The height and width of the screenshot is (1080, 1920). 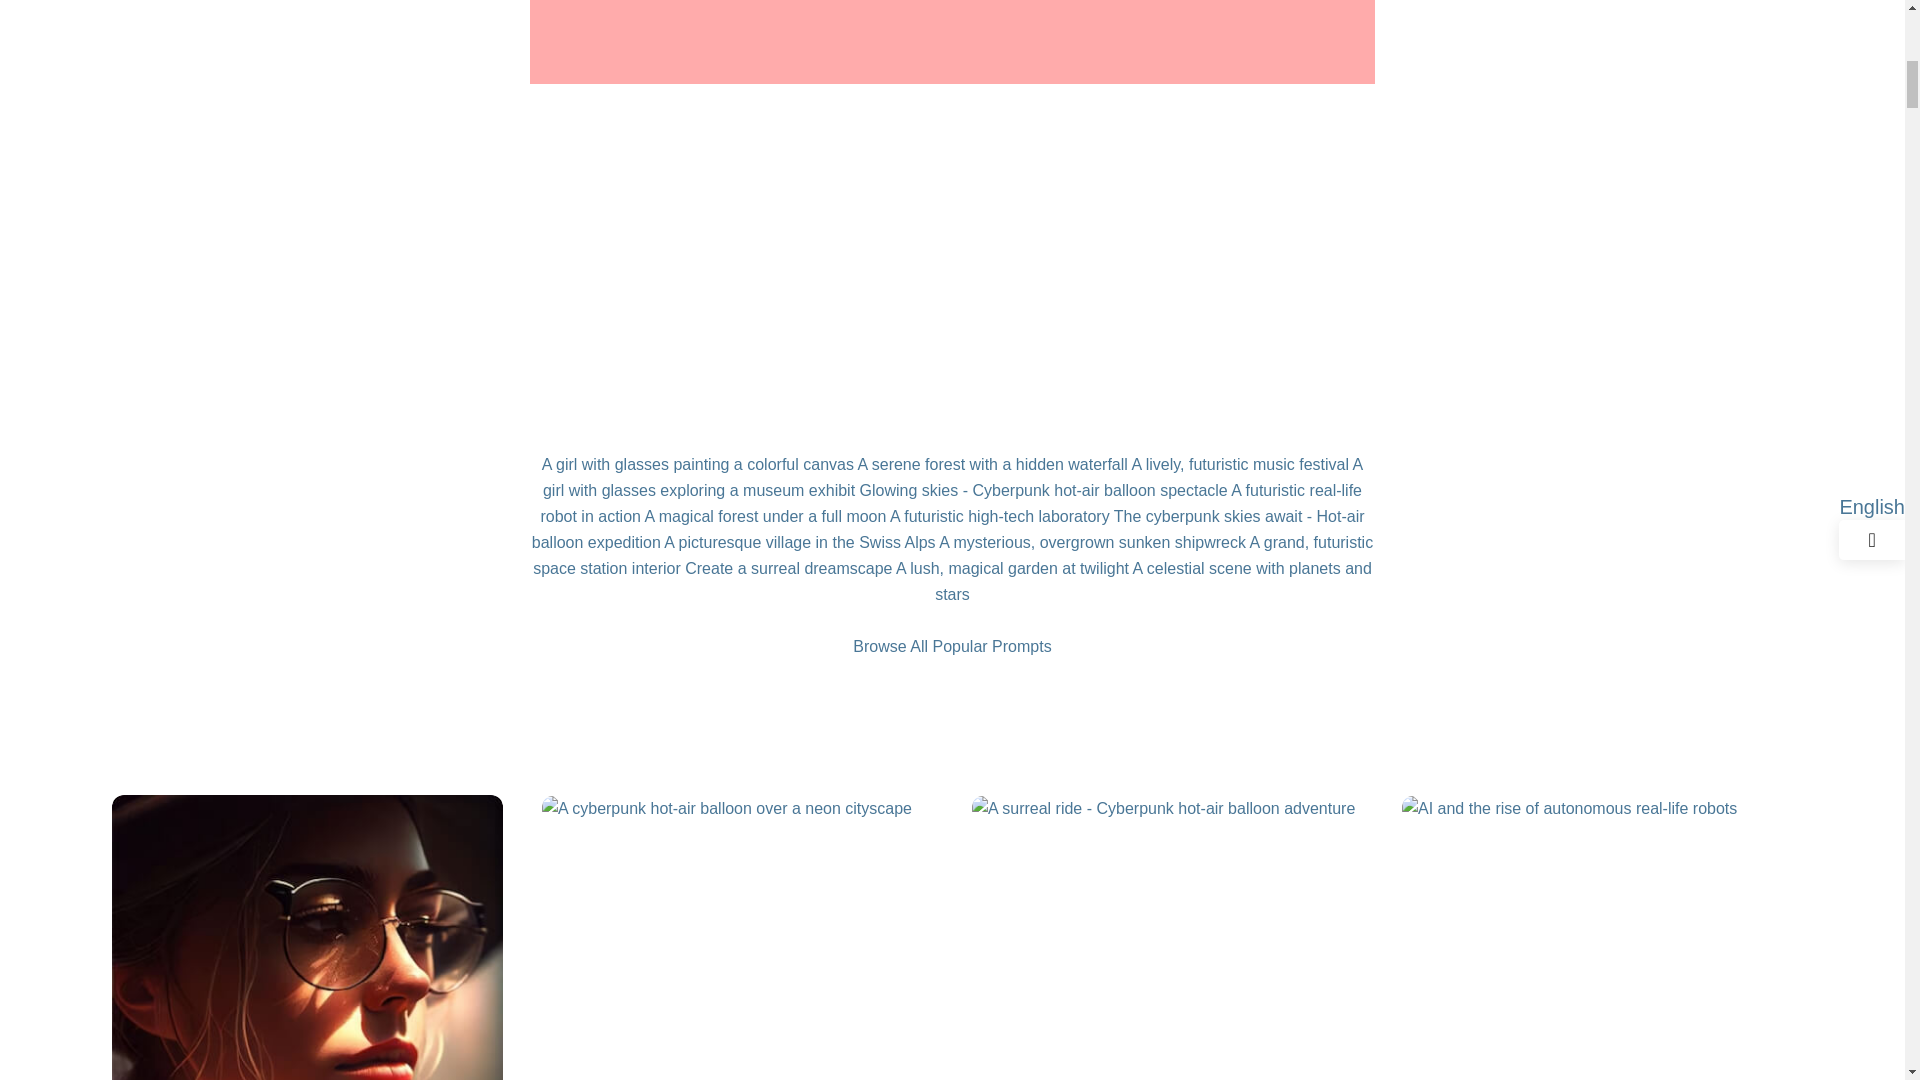 I want to click on A thoughtful girl with glasses looking at the stars, so click(x=307, y=988).